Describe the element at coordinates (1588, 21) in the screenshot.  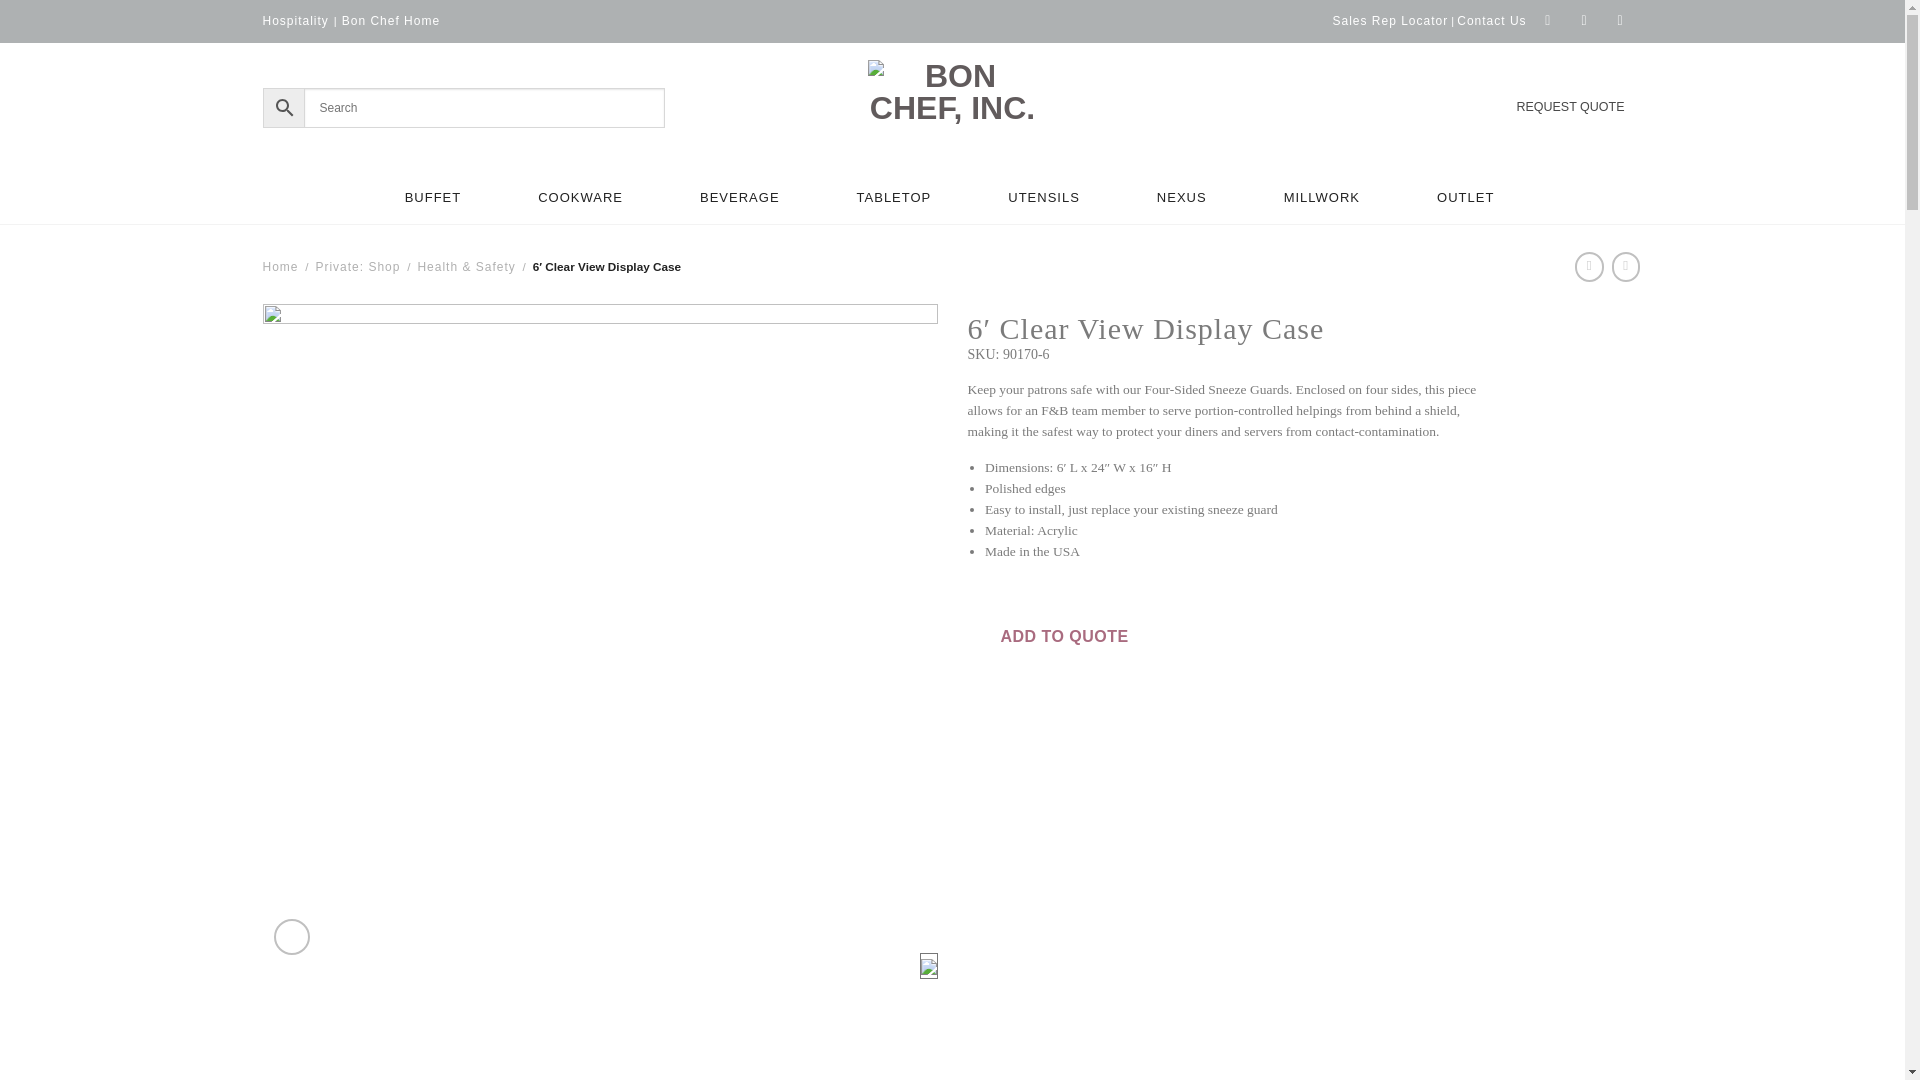
I see `Follow on Instagram` at that location.